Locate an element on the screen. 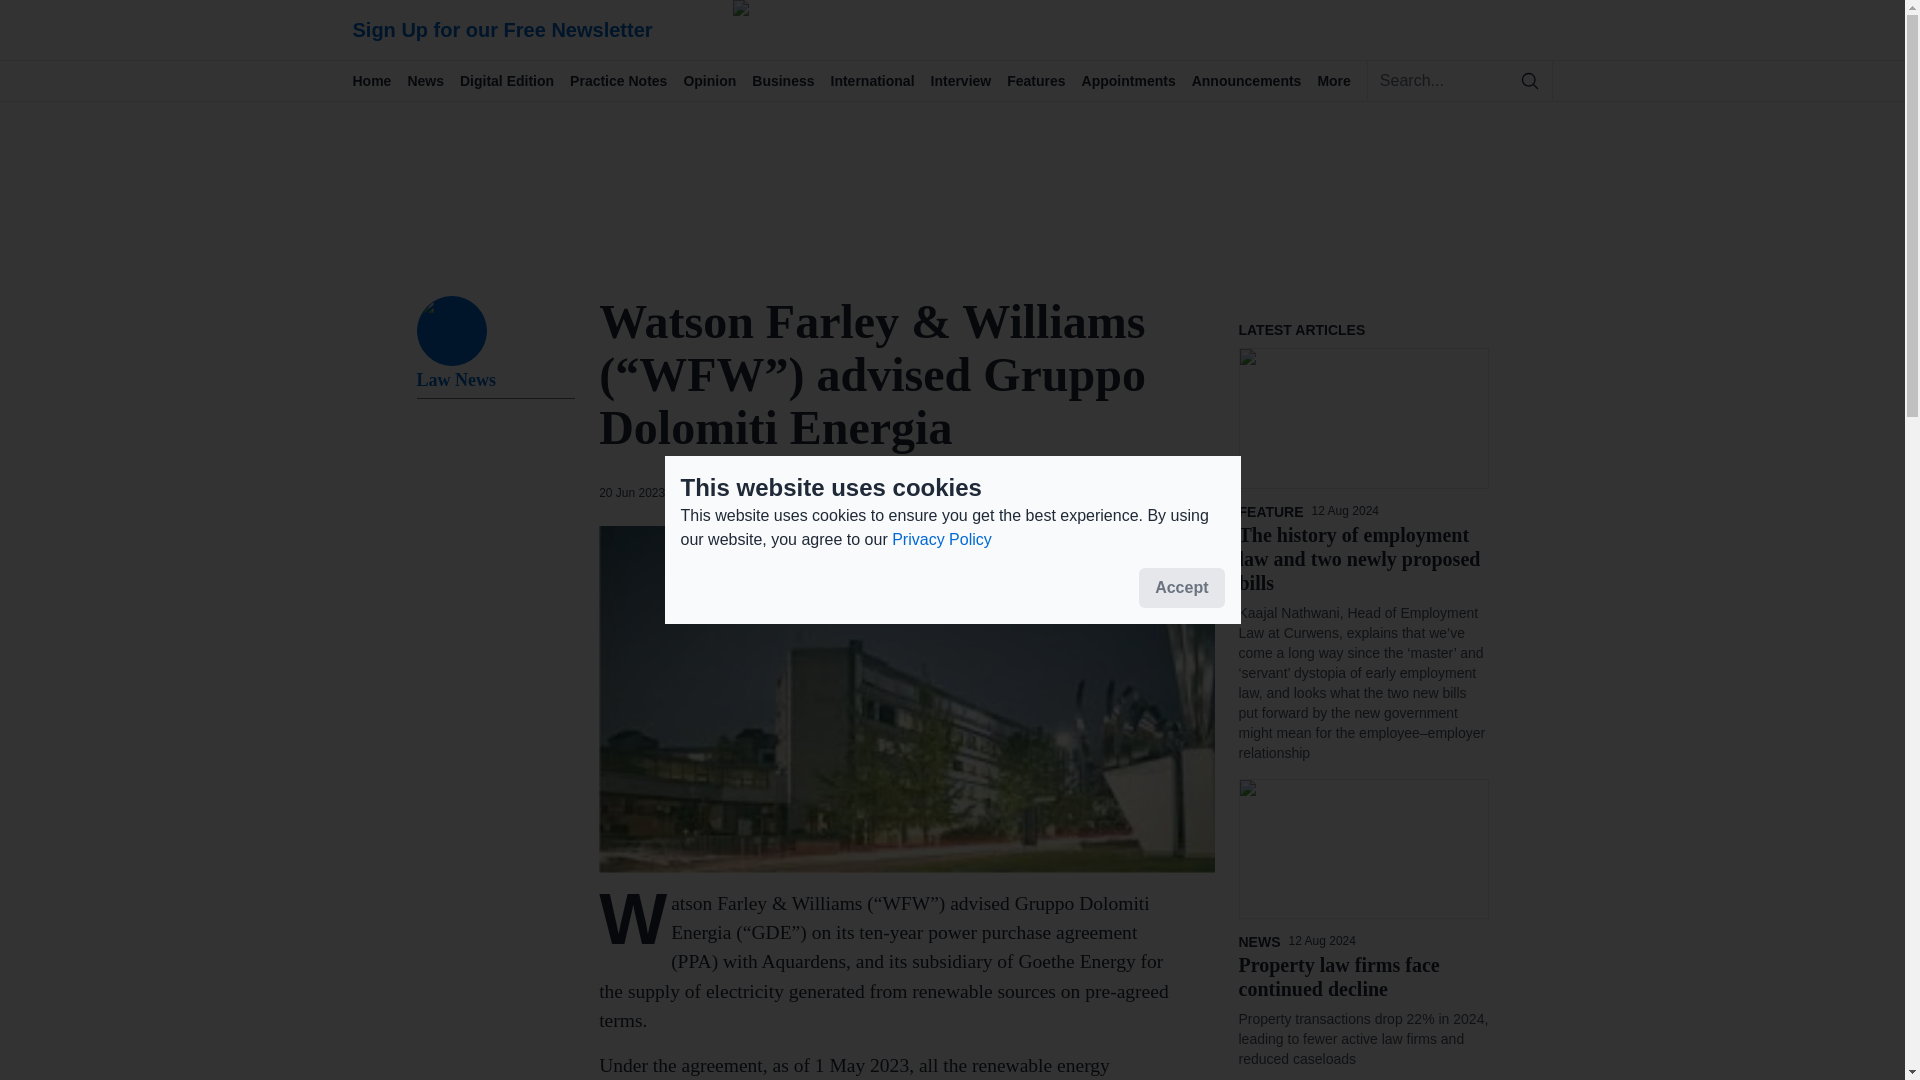  Sign Up for our Free Newsletter is located at coordinates (552, 30).